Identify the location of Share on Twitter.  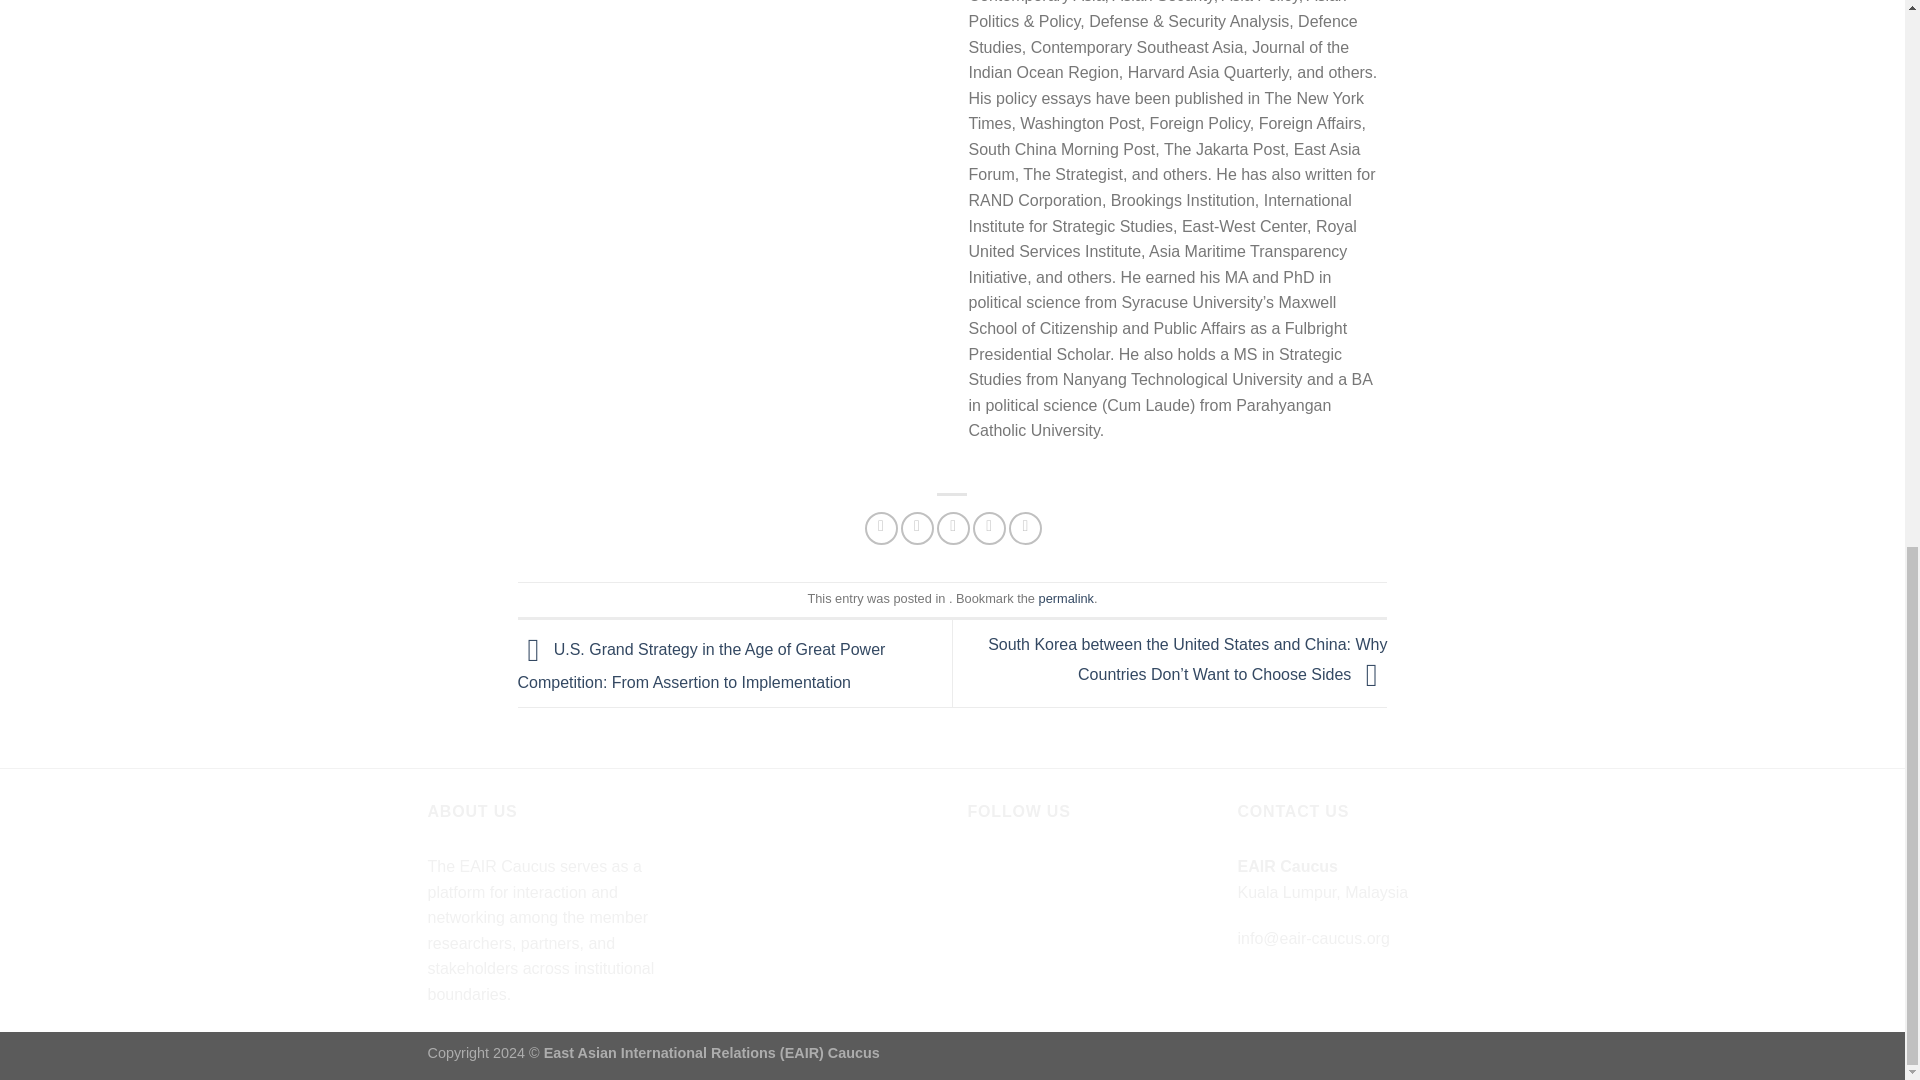
(916, 528).